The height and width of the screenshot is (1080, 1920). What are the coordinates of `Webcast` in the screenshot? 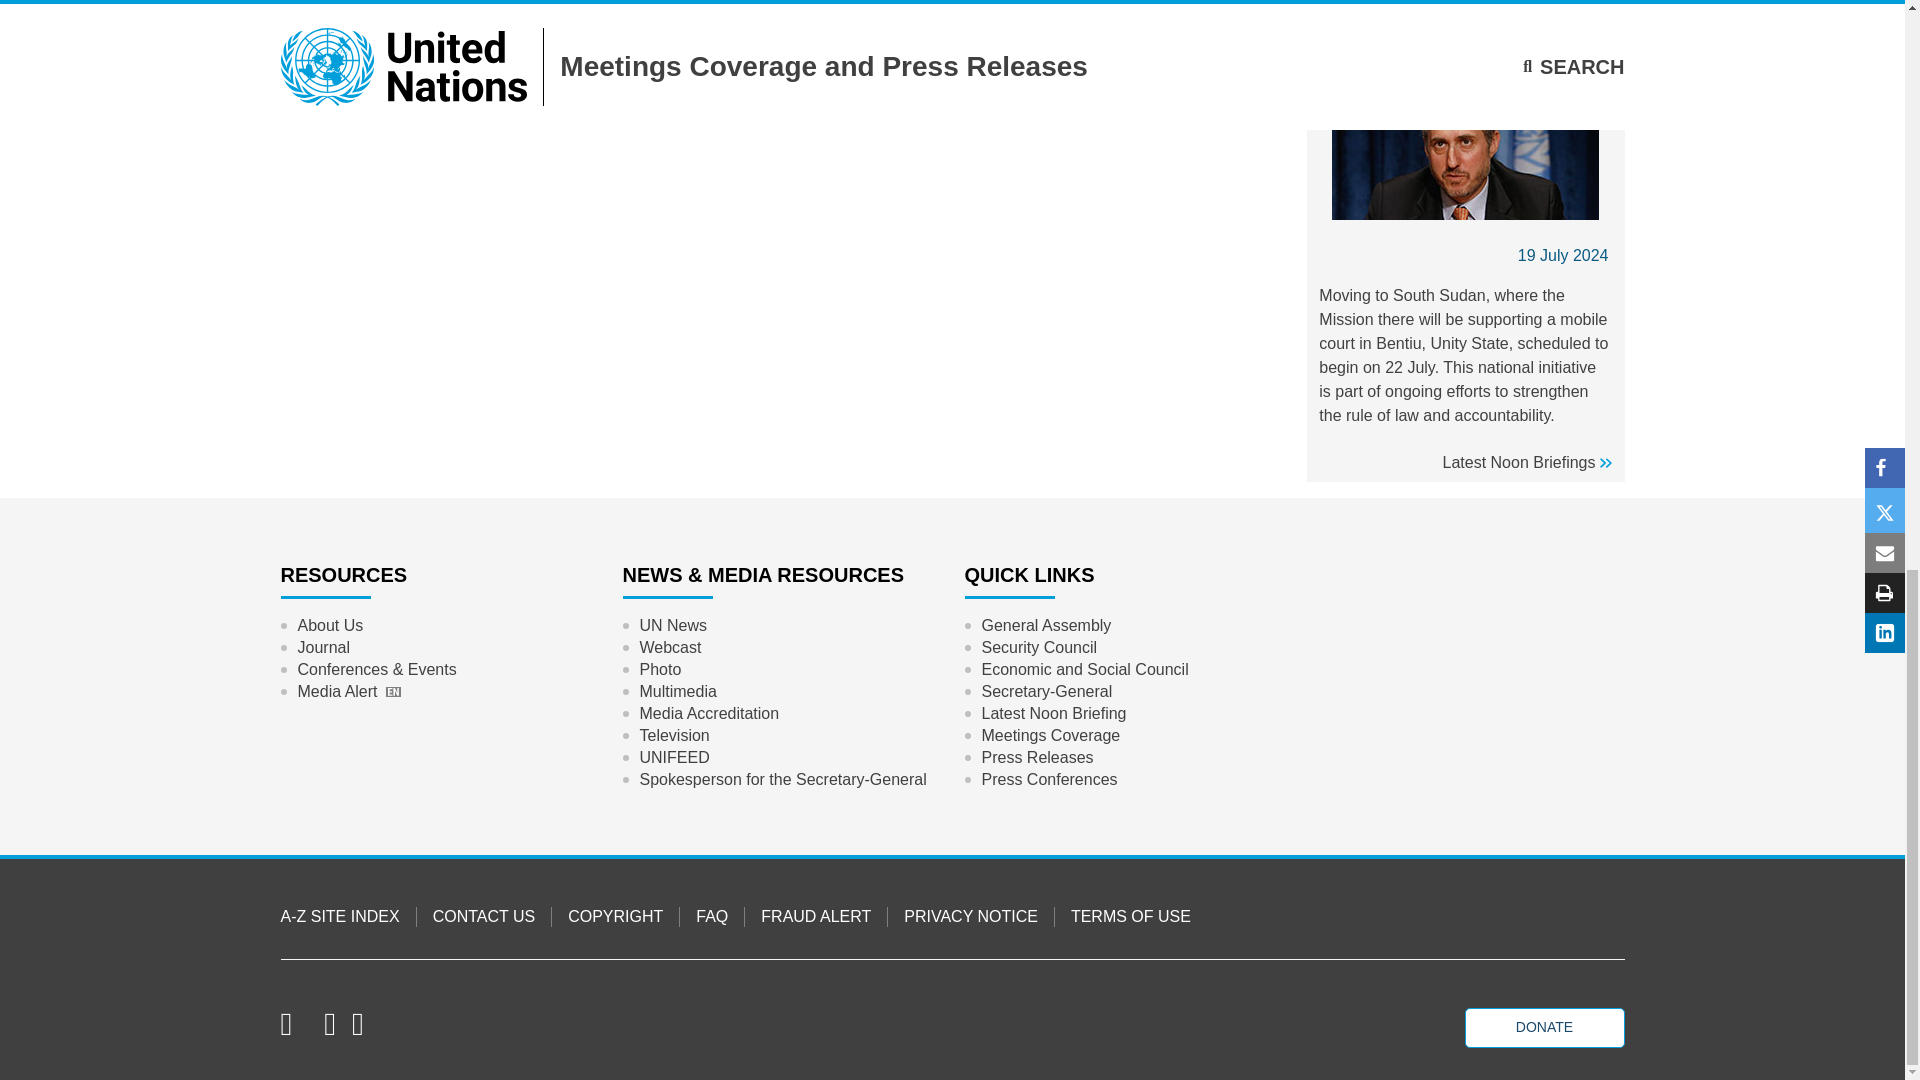 It's located at (670, 648).